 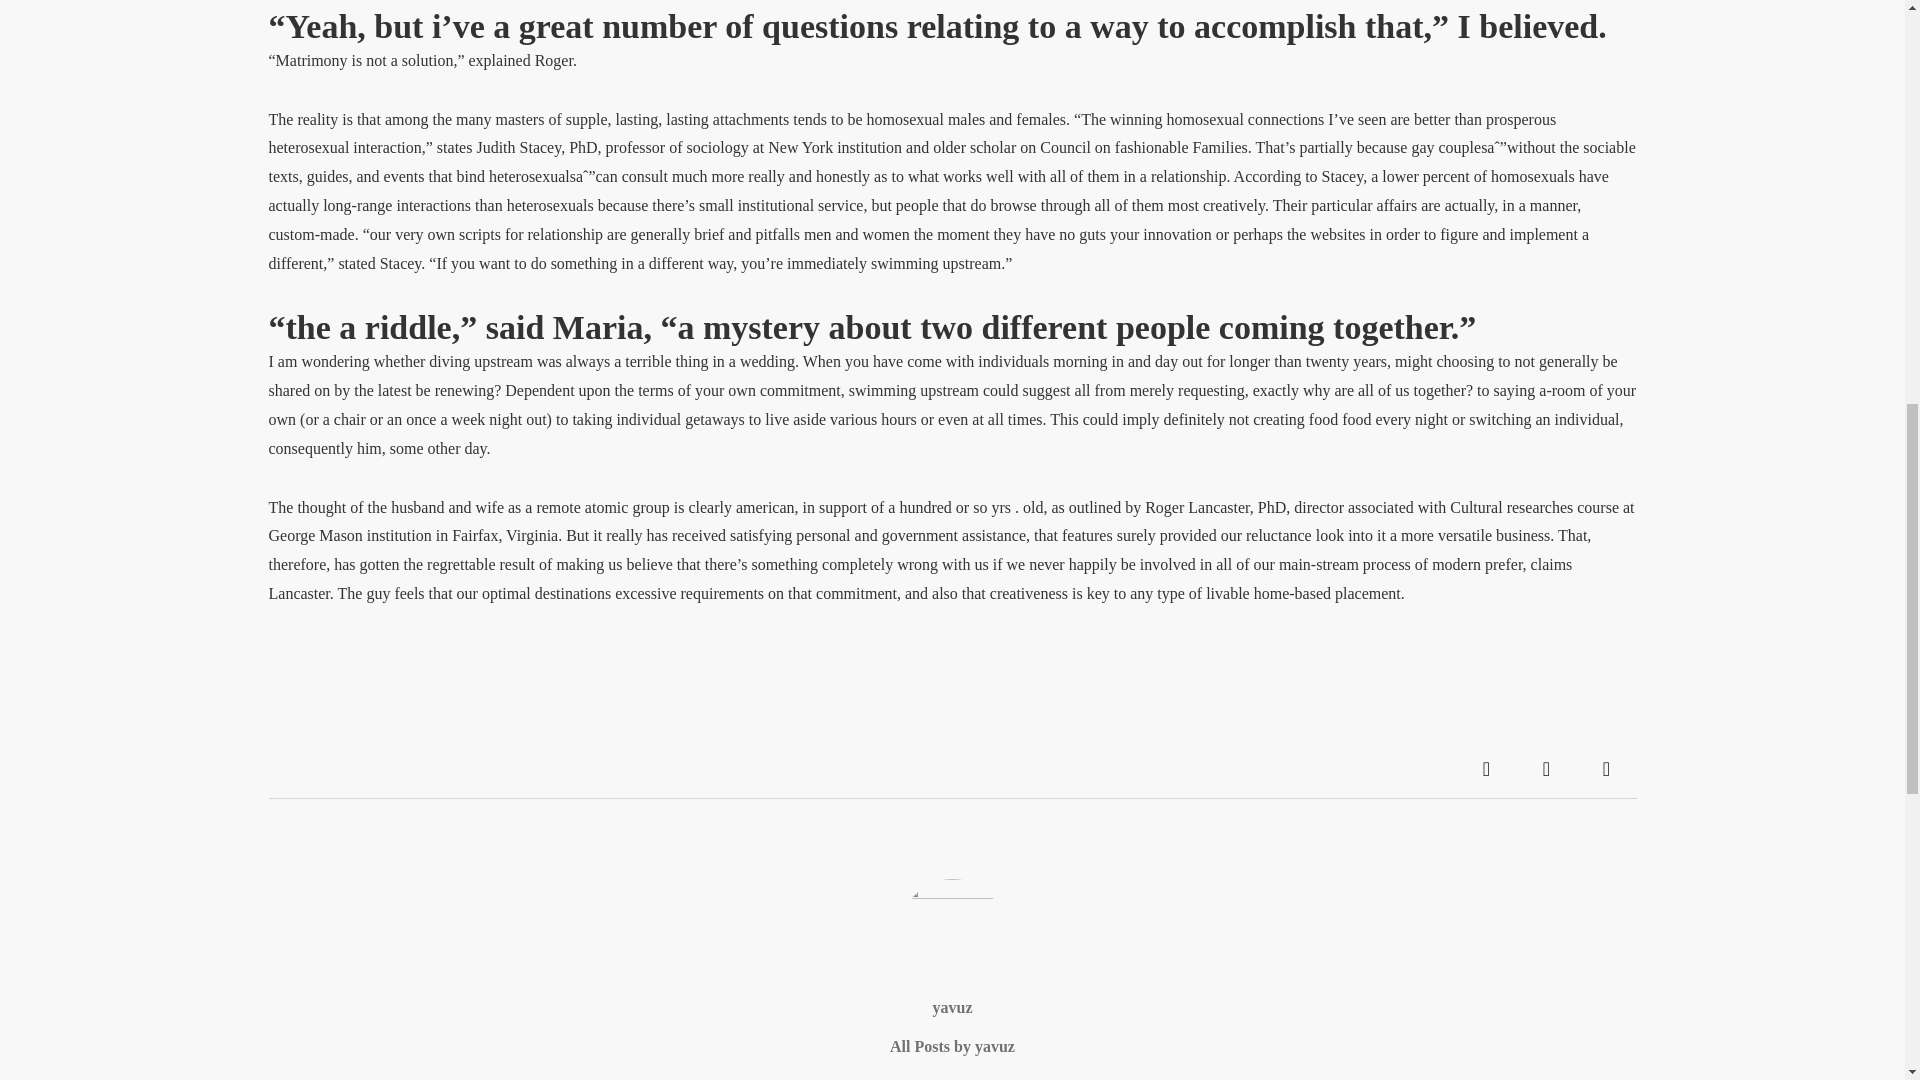 What do you see at coordinates (1606, 768) in the screenshot?
I see `Pin this.` at bounding box center [1606, 768].